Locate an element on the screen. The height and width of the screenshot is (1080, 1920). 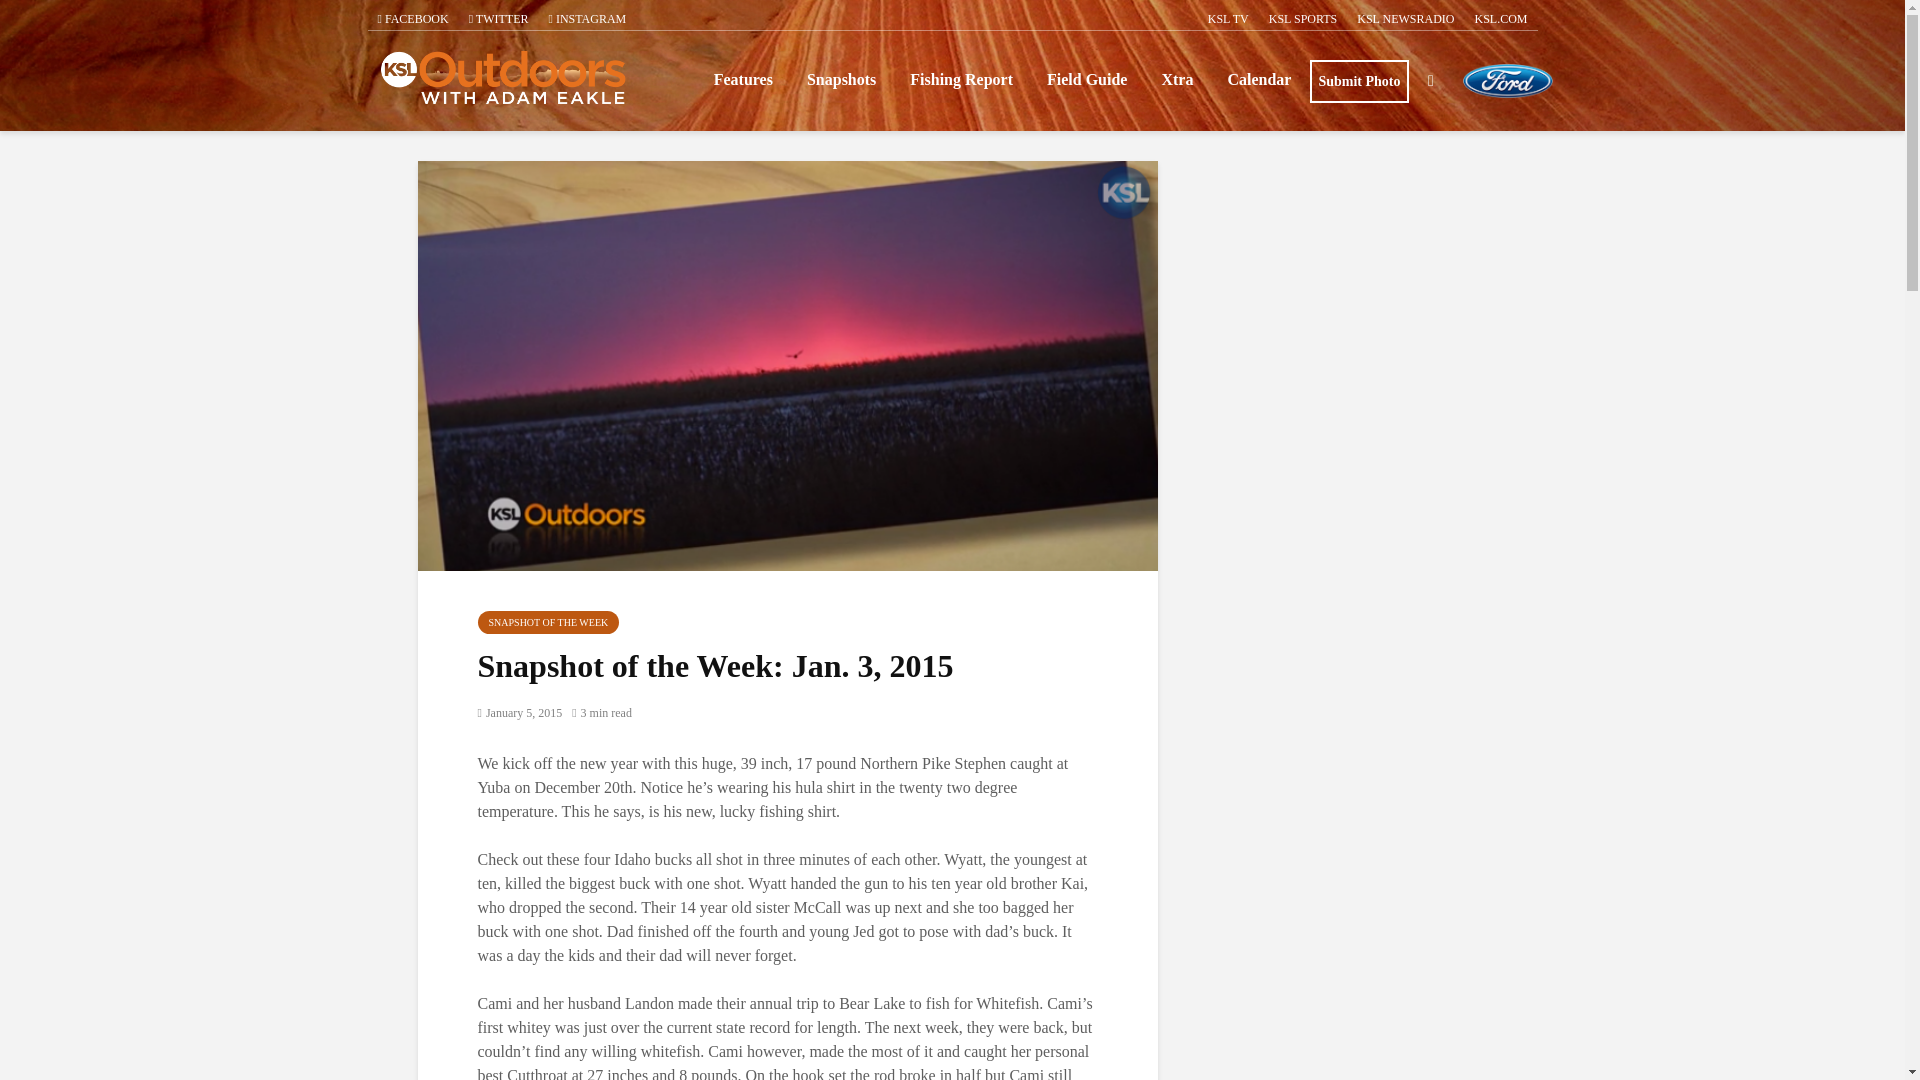
Field Guide is located at coordinates (1087, 80).